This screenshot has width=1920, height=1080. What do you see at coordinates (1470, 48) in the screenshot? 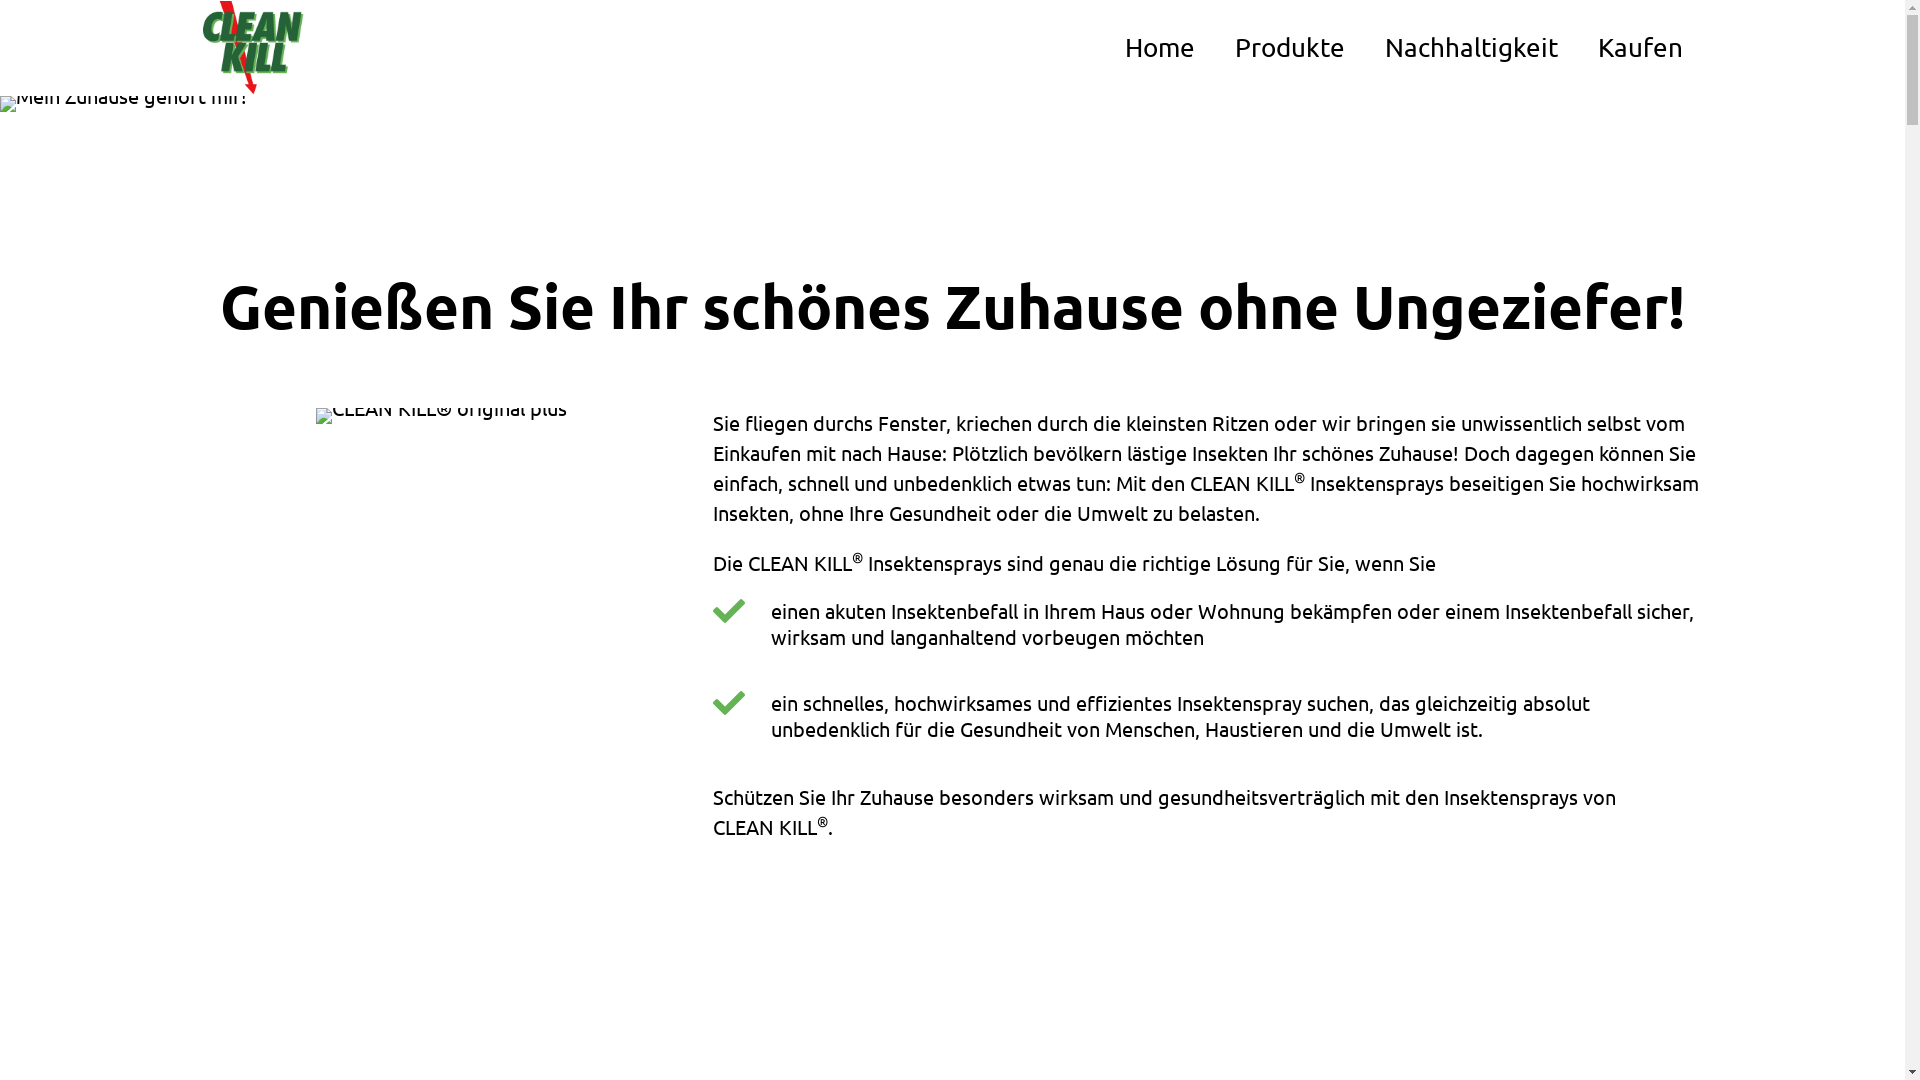
I see `Nachhaltigkeit` at bounding box center [1470, 48].